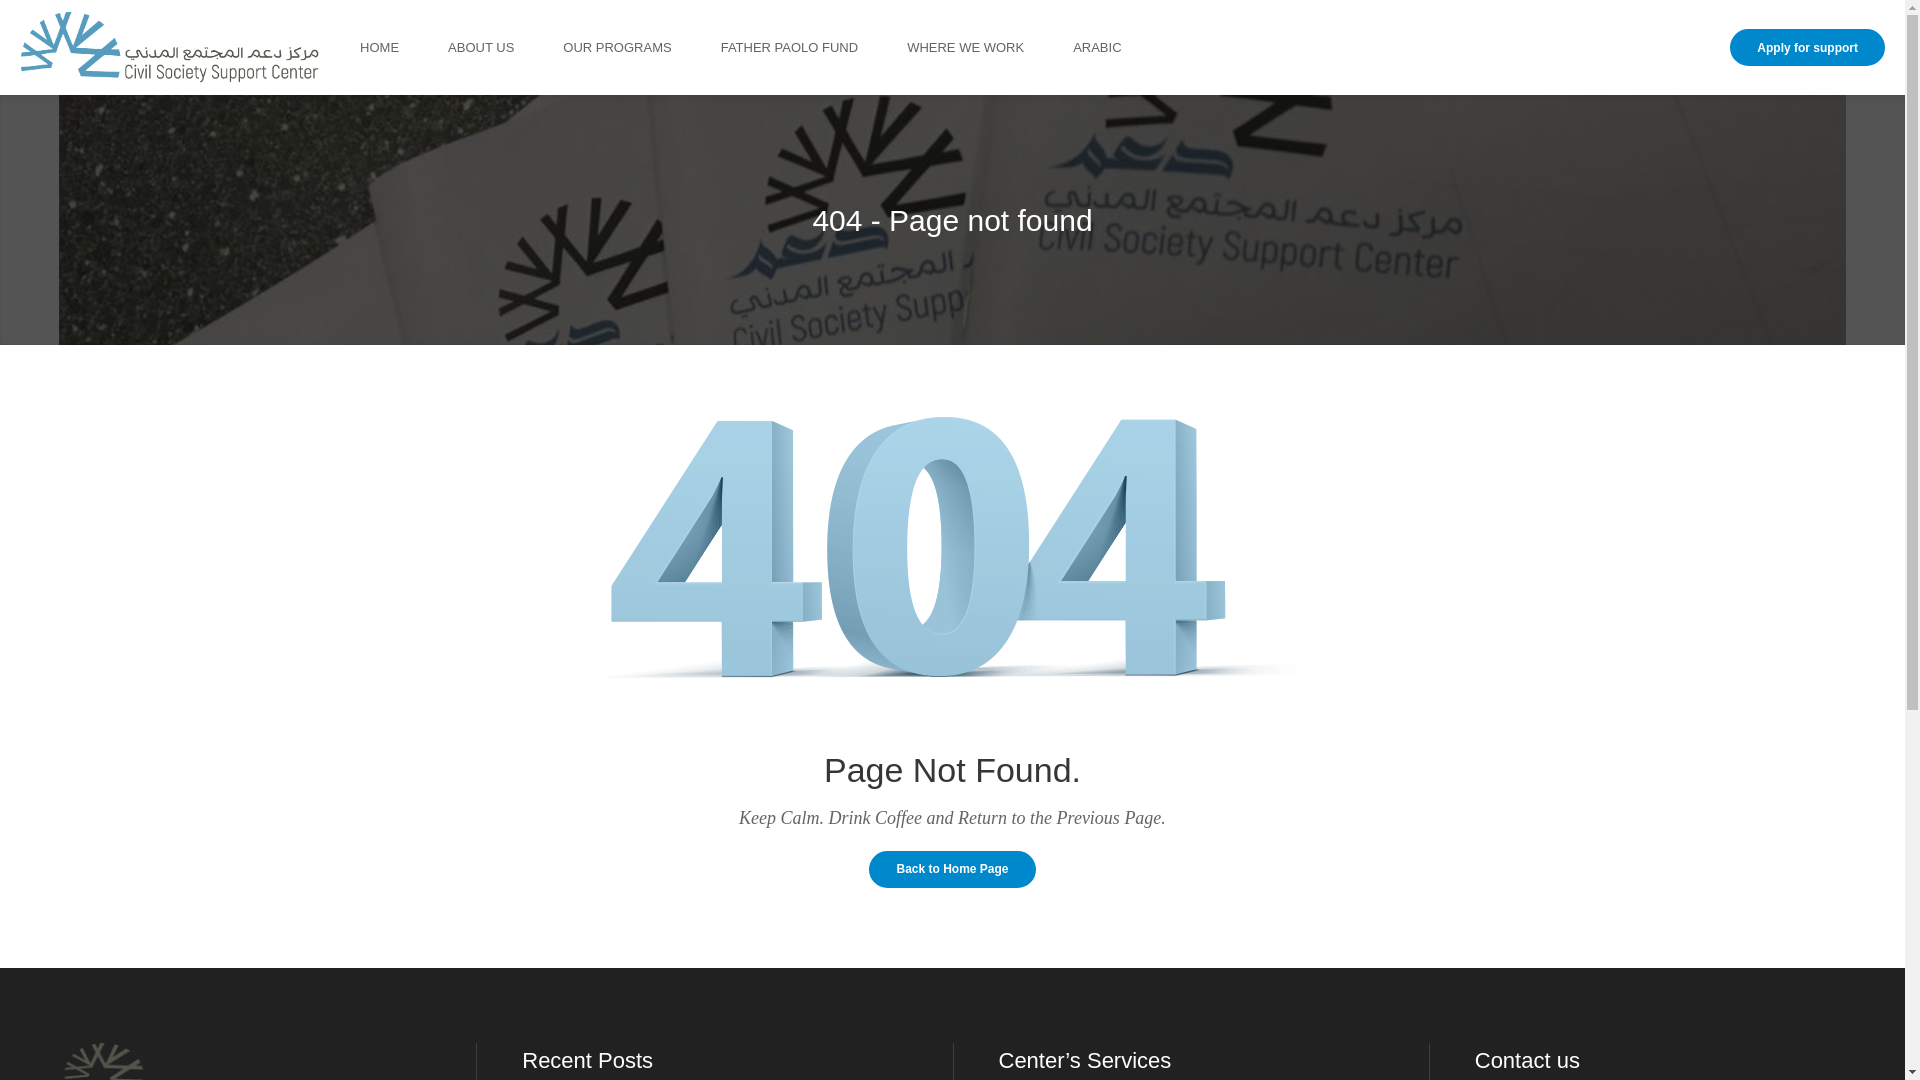 The height and width of the screenshot is (1080, 1920). I want to click on ARABIC, so click(1122, 48).